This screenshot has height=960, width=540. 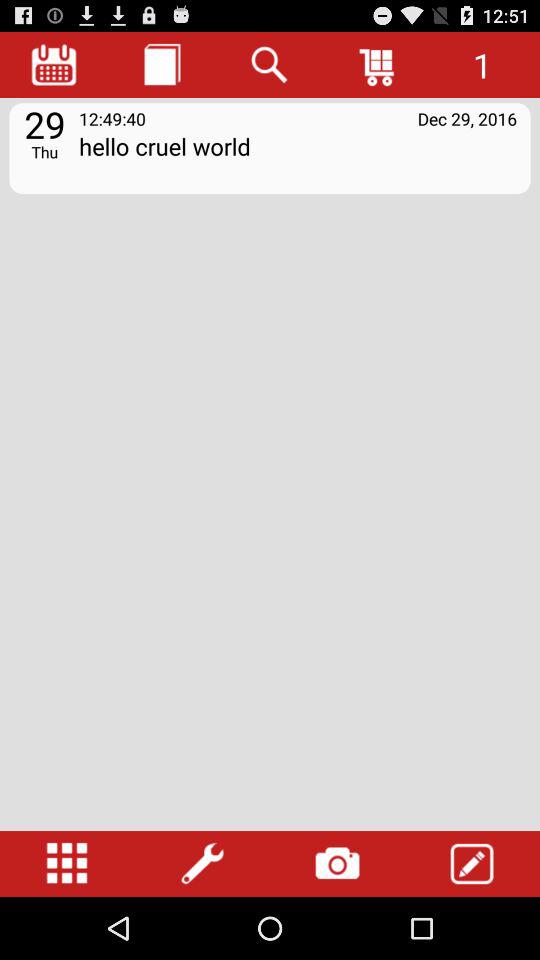 What do you see at coordinates (44, 151) in the screenshot?
I see `click the icon next to the hello cruel world icon` at bounding box center [44, 151].